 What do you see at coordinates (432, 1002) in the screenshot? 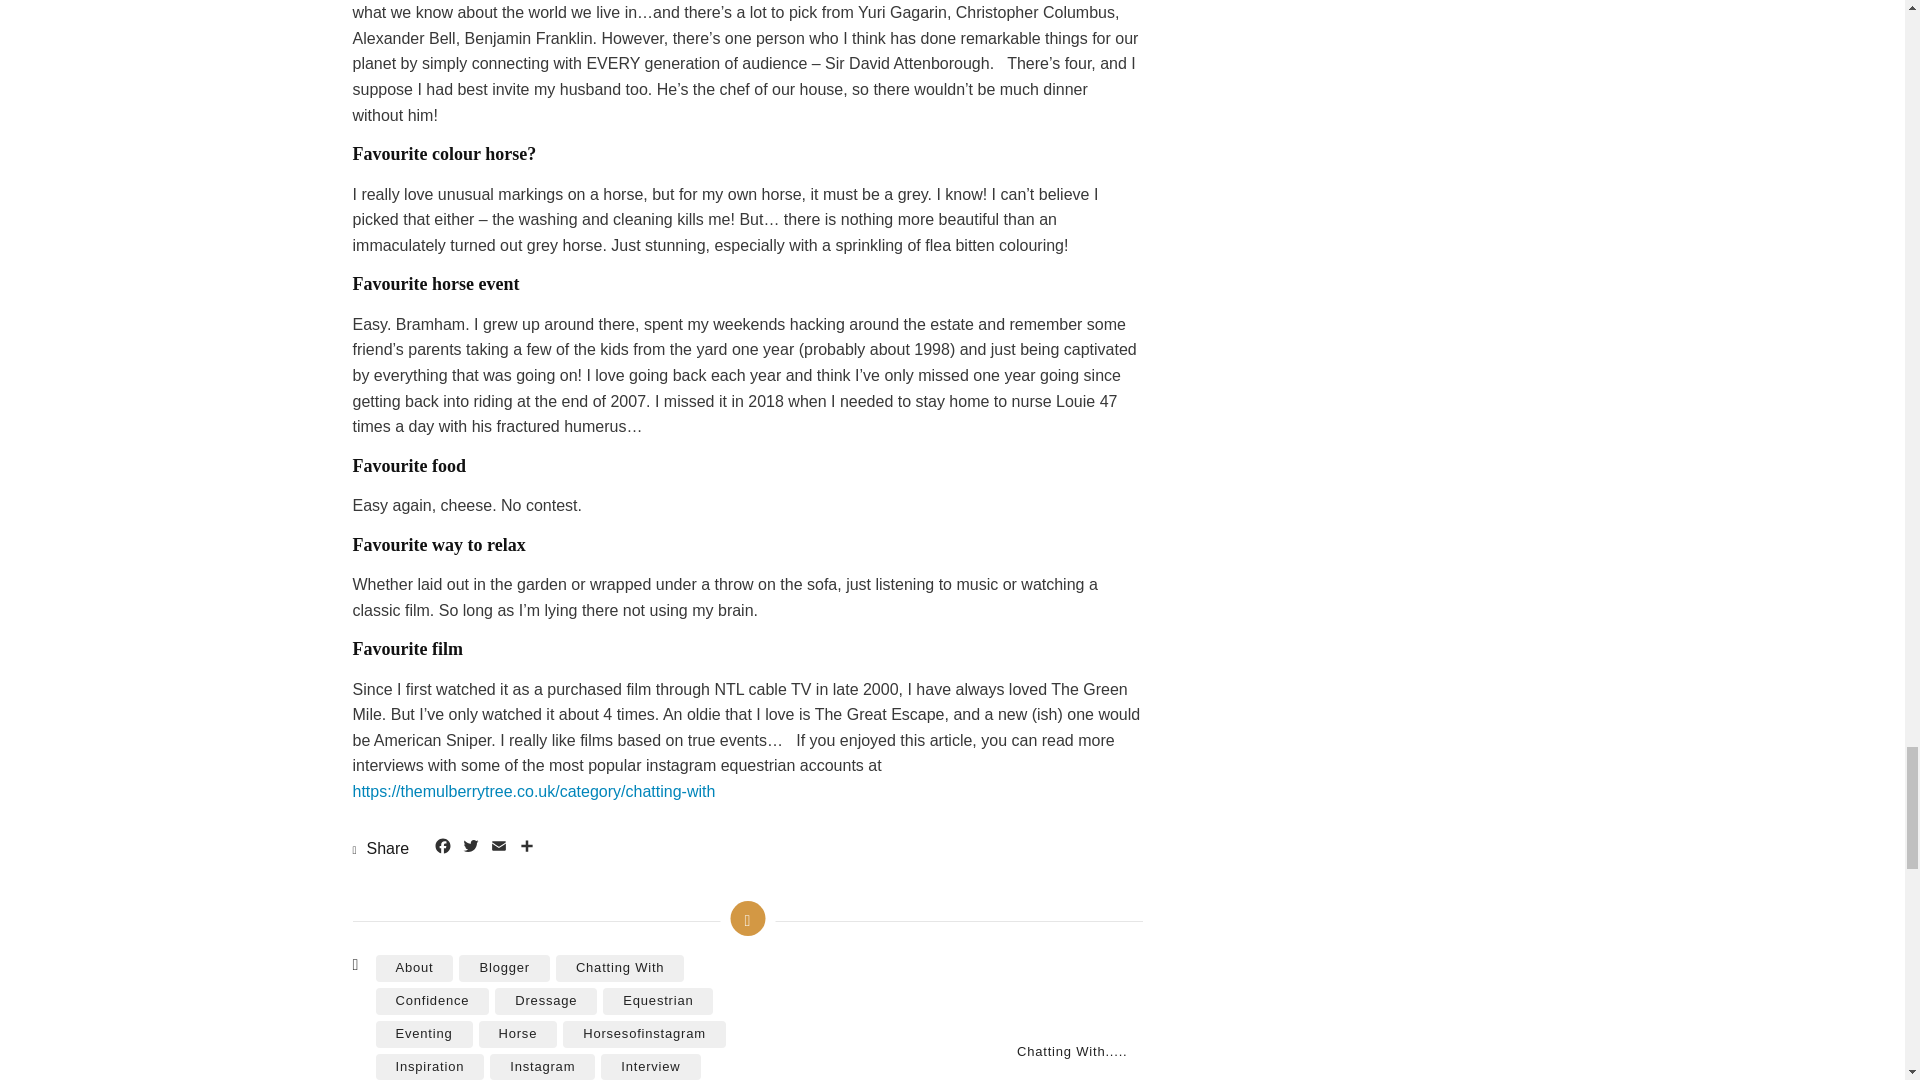
I see `Confidence` at bounding box center [432, 1002].